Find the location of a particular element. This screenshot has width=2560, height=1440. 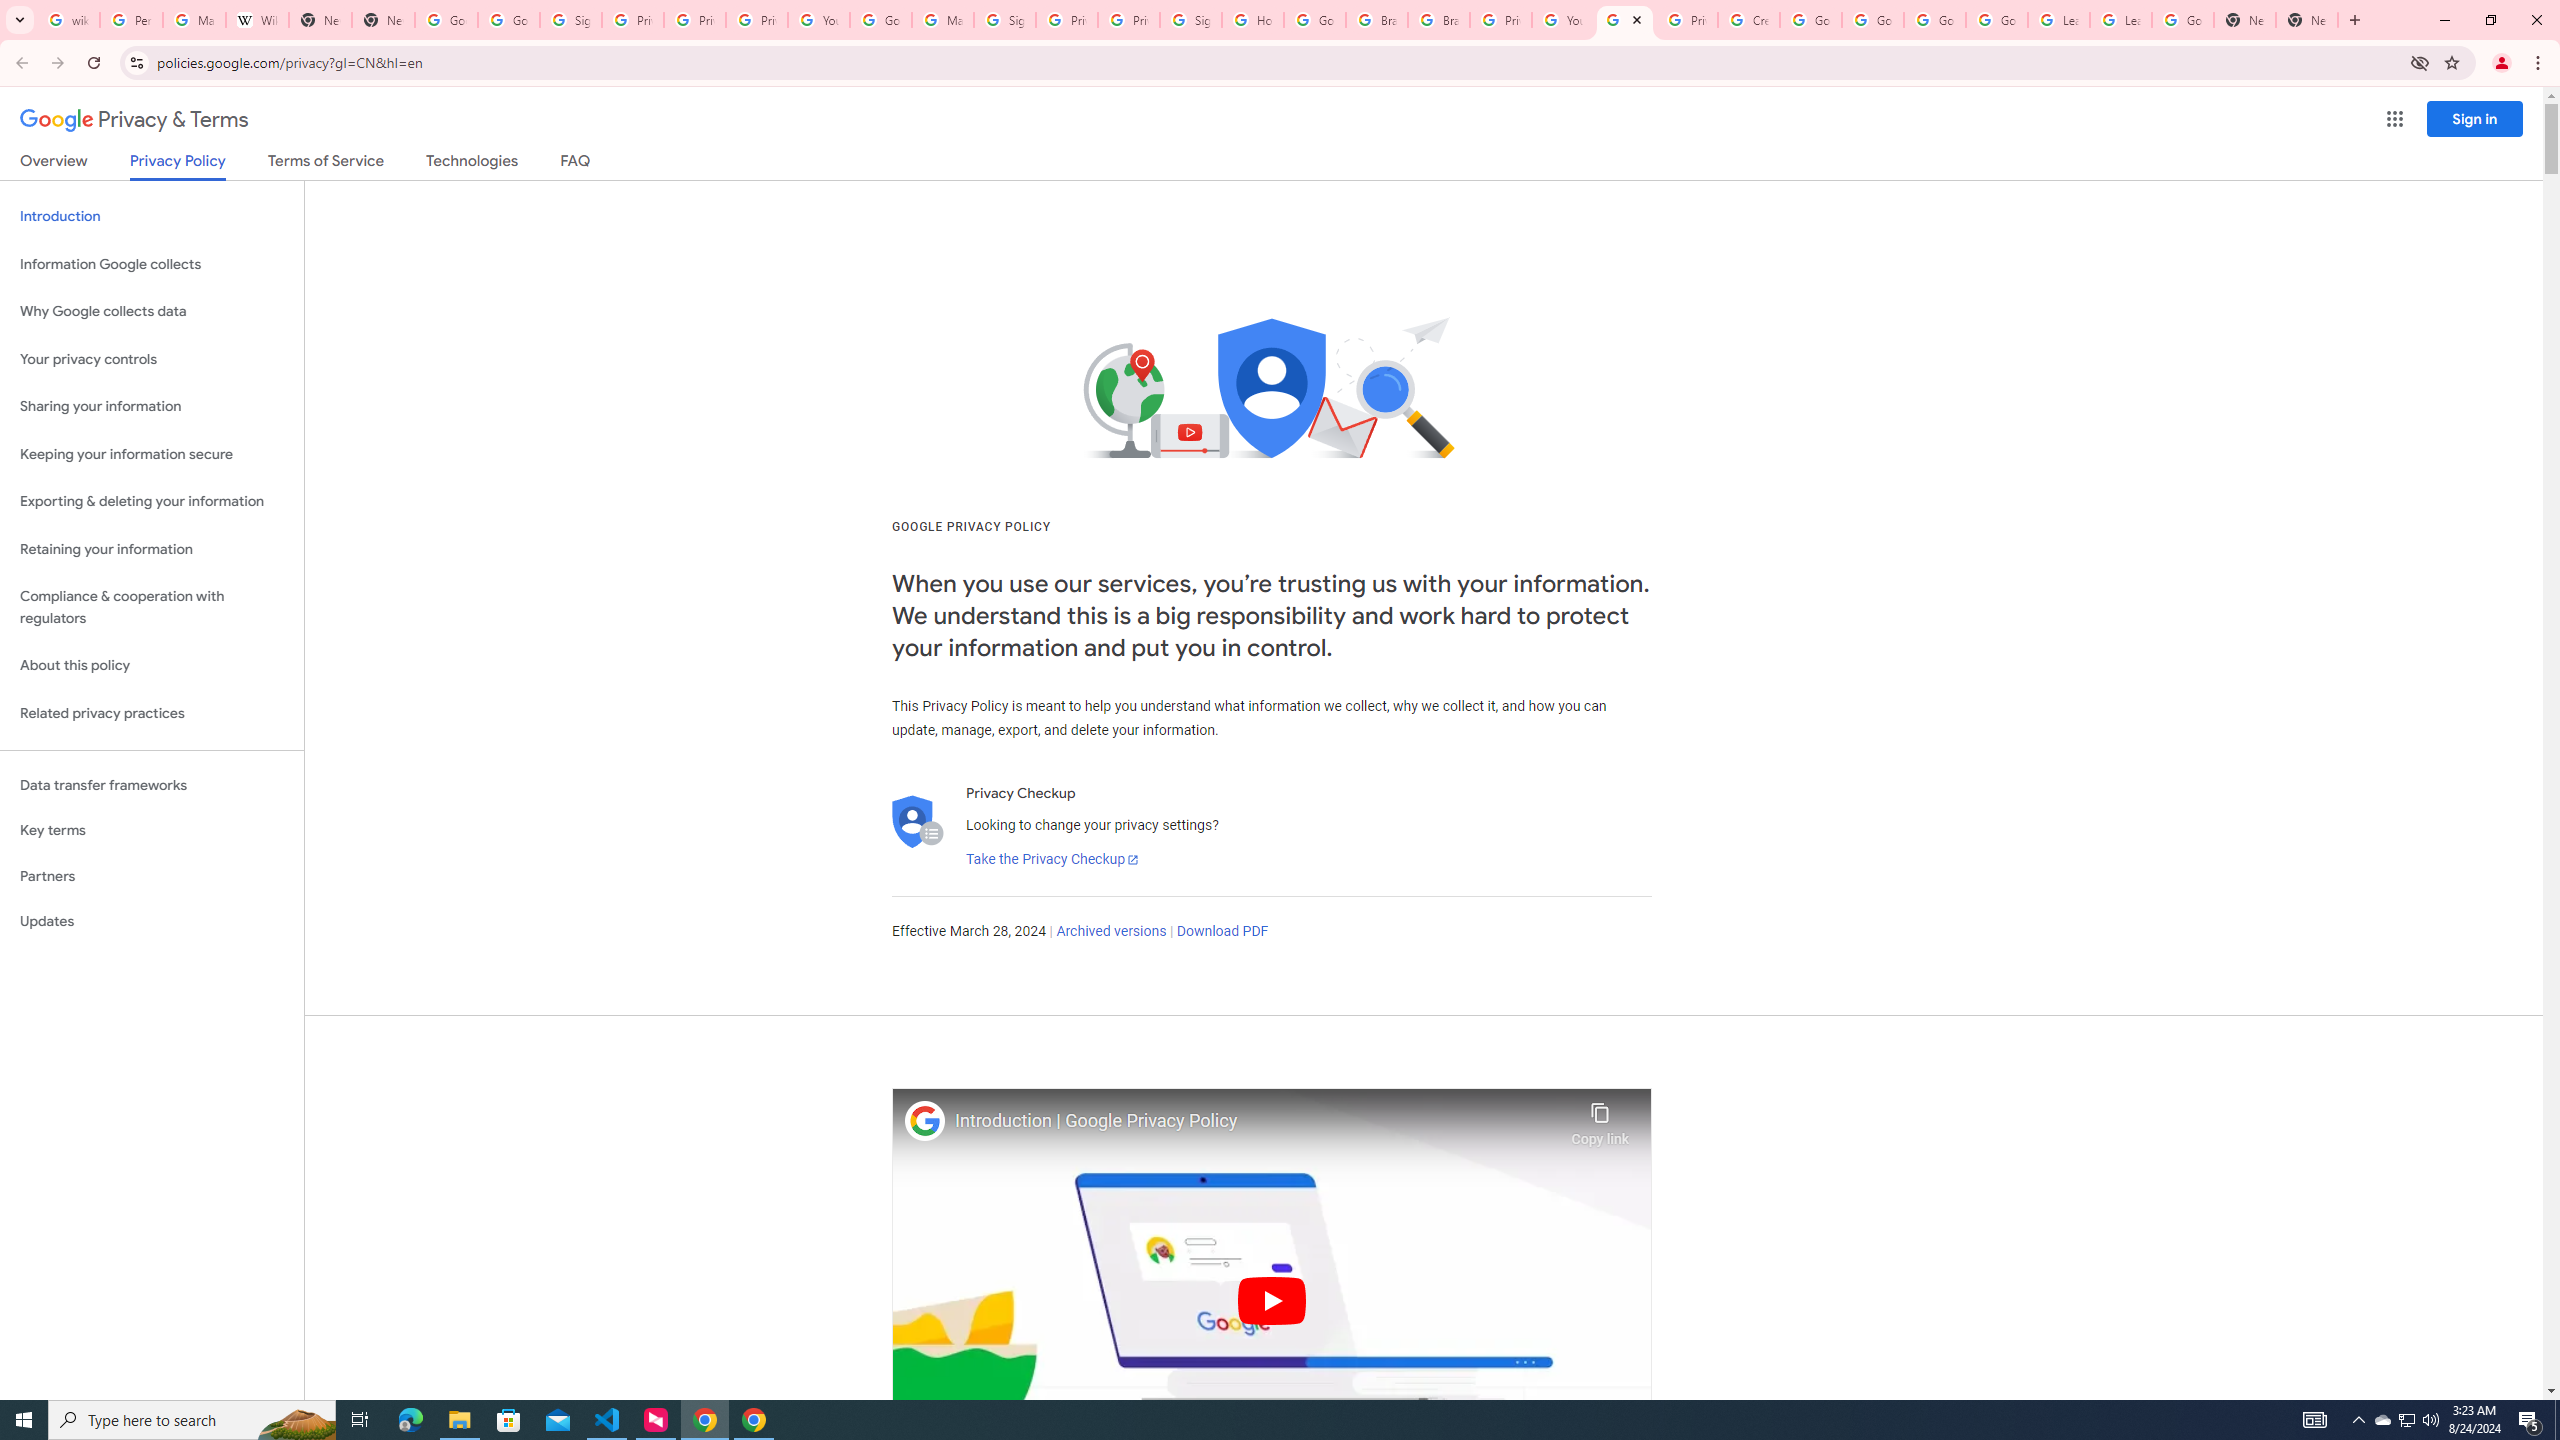

Retaining your information is located at coordinates (152, 550).